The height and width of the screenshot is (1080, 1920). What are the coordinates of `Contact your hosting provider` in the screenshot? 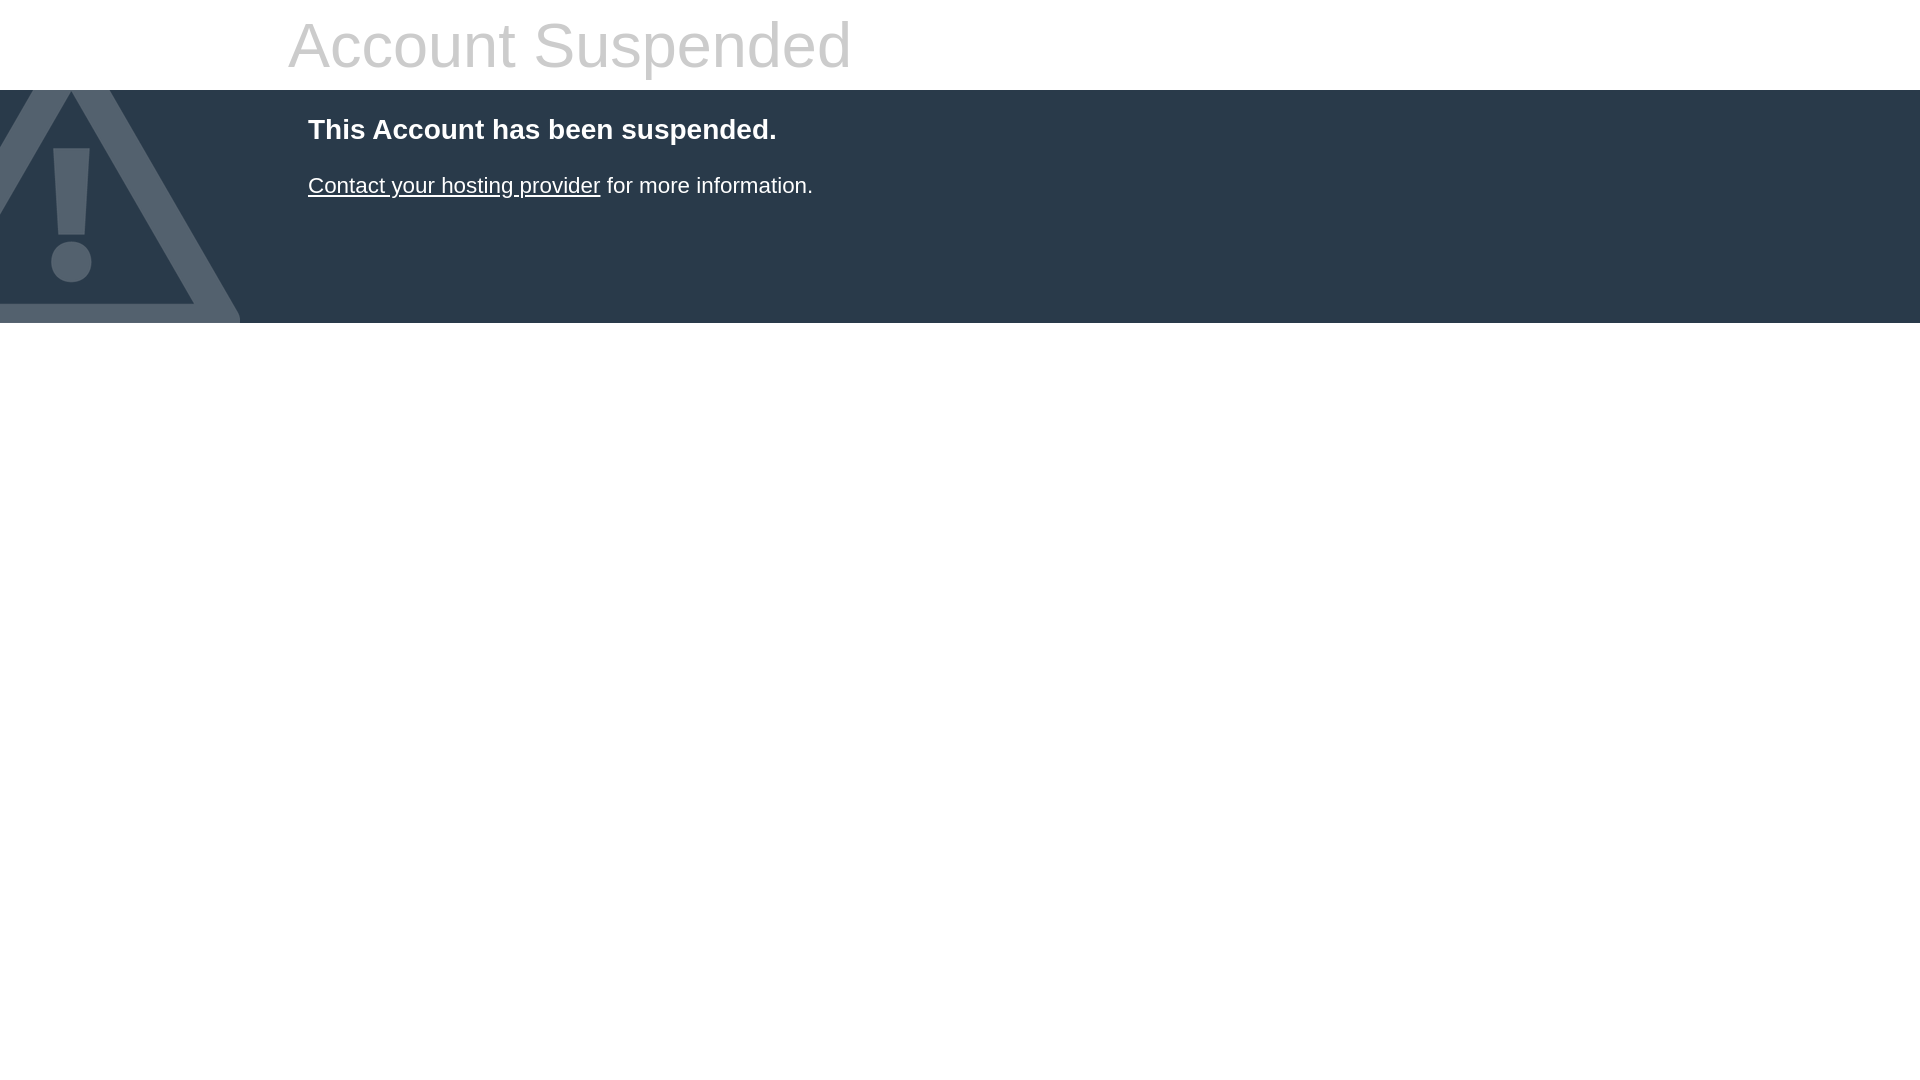 It's located at (454, 186).